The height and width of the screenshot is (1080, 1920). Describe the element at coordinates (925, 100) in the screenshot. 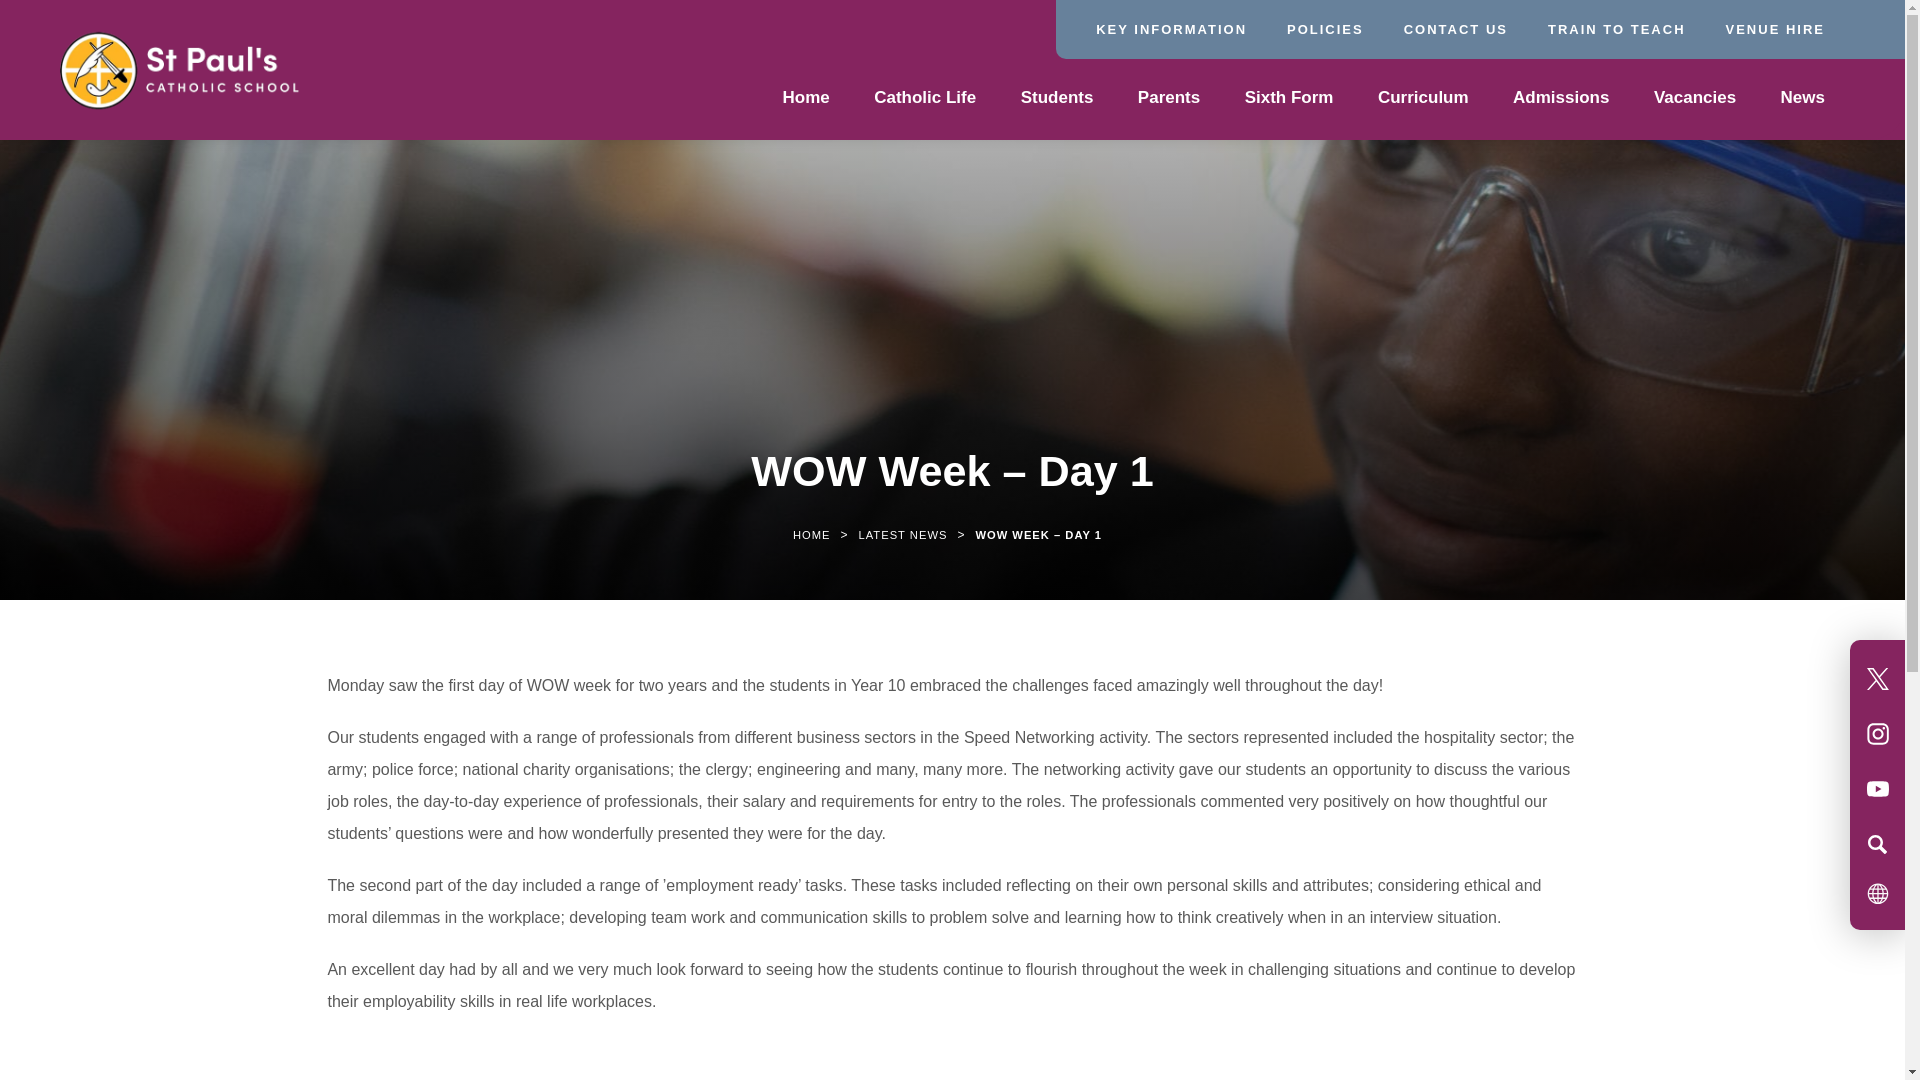

I see `Catholic Life` at that location.